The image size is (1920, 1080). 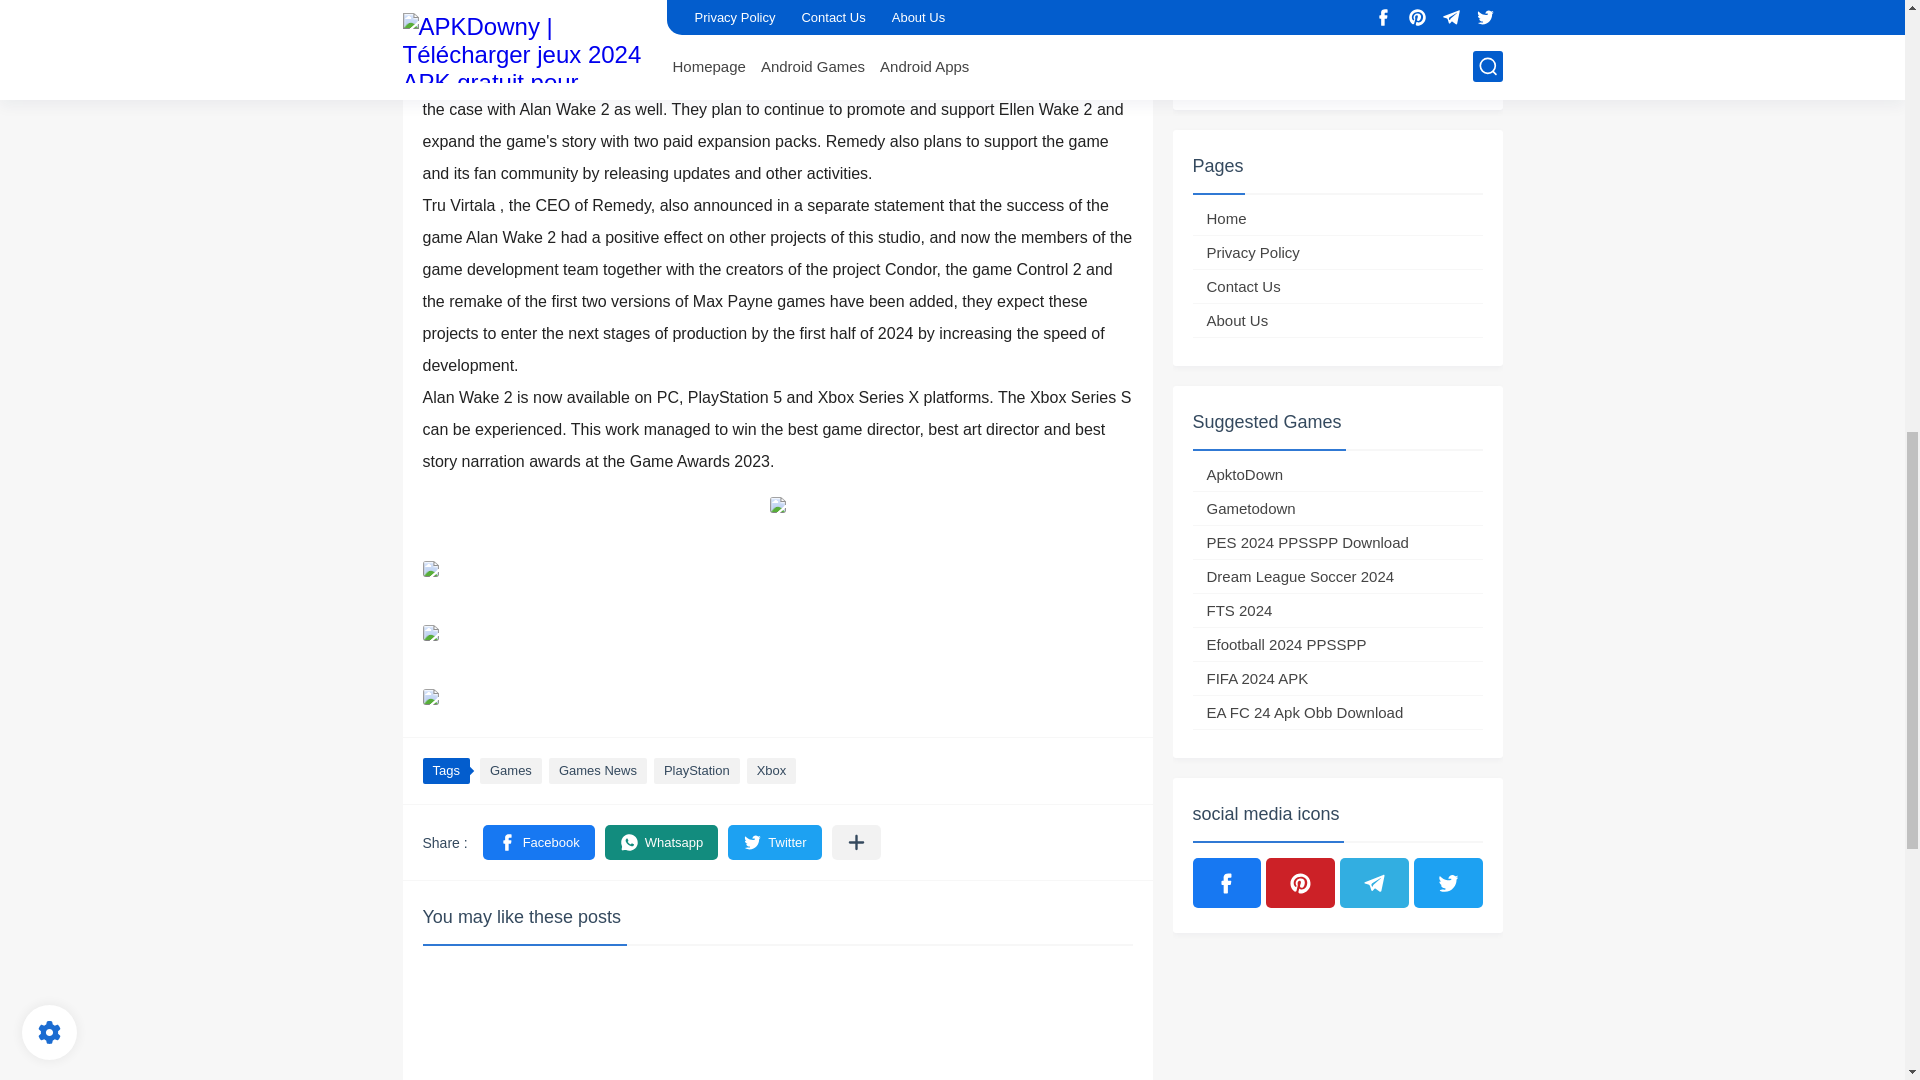 I want to click on Games News, so click(x=598, y=771).